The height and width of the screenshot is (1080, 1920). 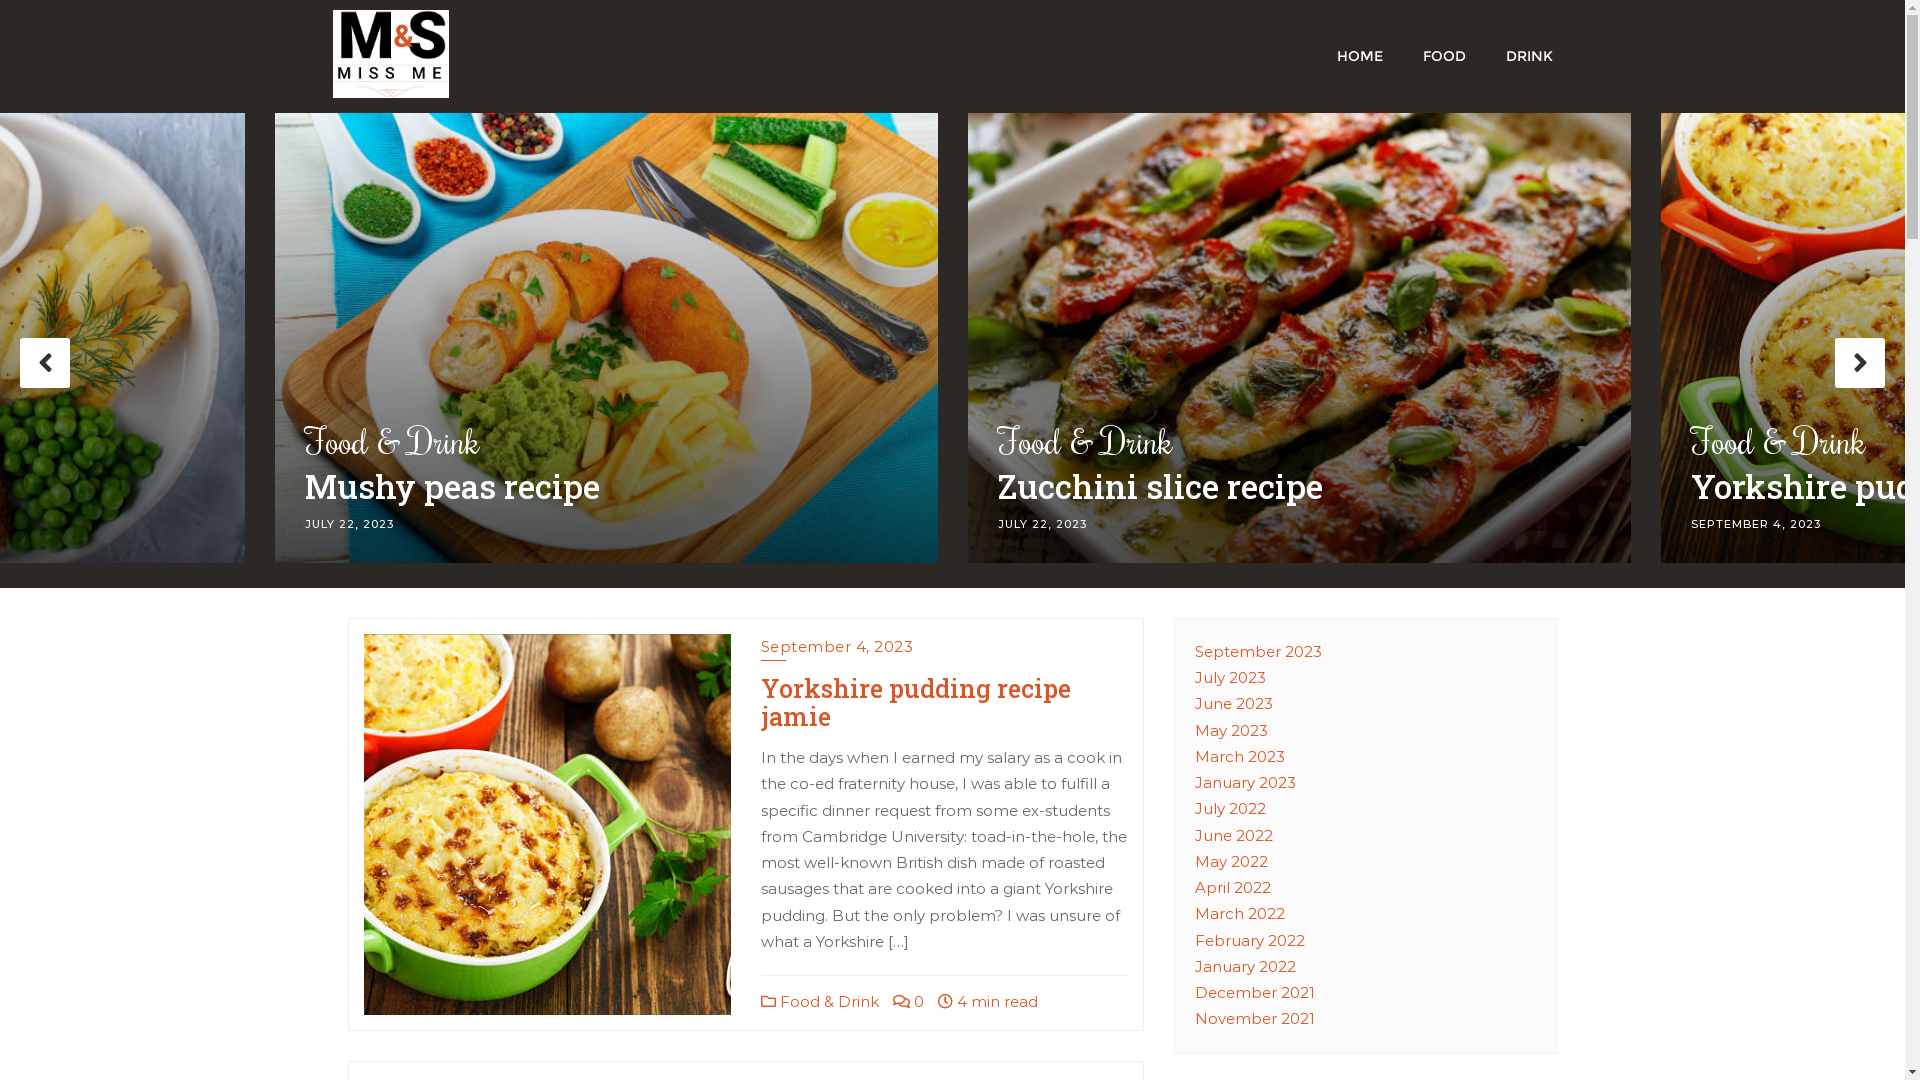 I want to click on July 2023, so click(x=1230, y=678).